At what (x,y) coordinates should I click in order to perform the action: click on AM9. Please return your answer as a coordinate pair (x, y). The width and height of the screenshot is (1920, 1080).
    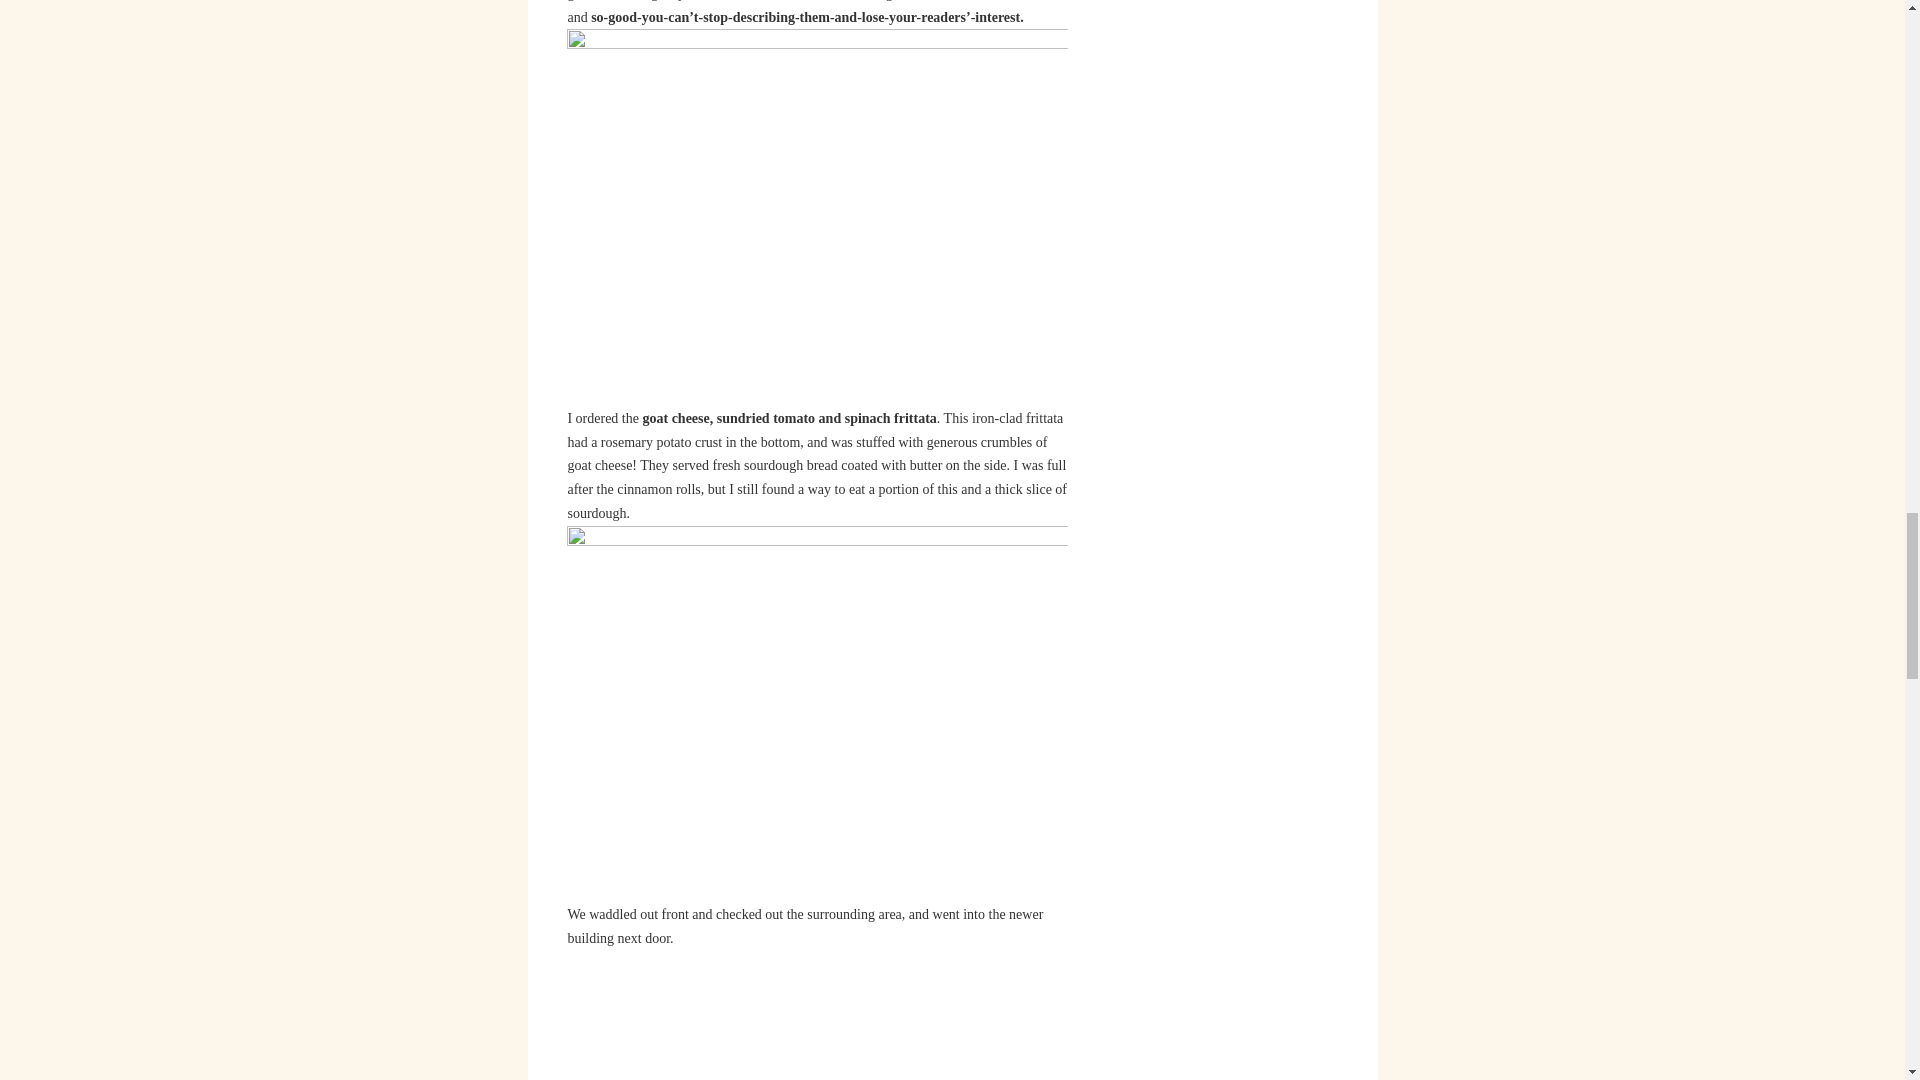
    Looking at the image, I should click on (816, 216).